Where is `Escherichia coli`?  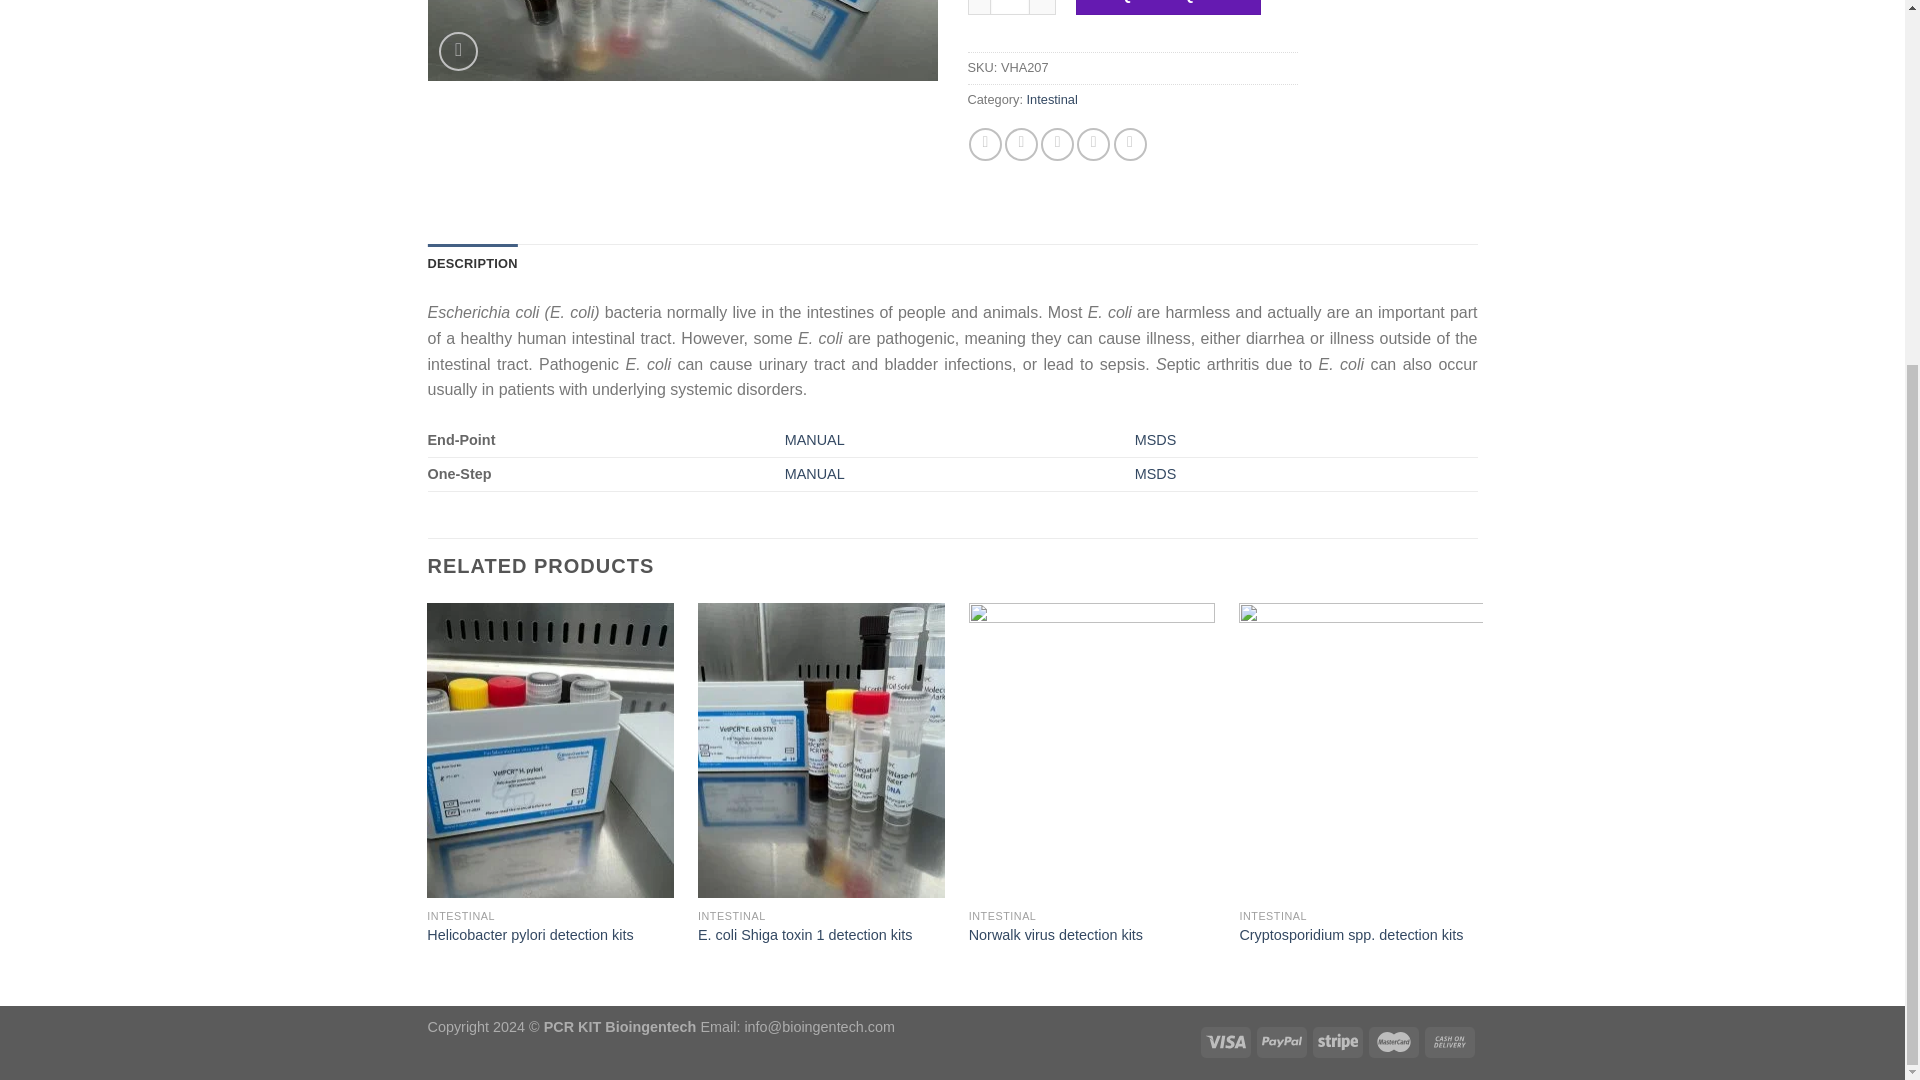 Escherichia coli is located at coordinates (683, 40).